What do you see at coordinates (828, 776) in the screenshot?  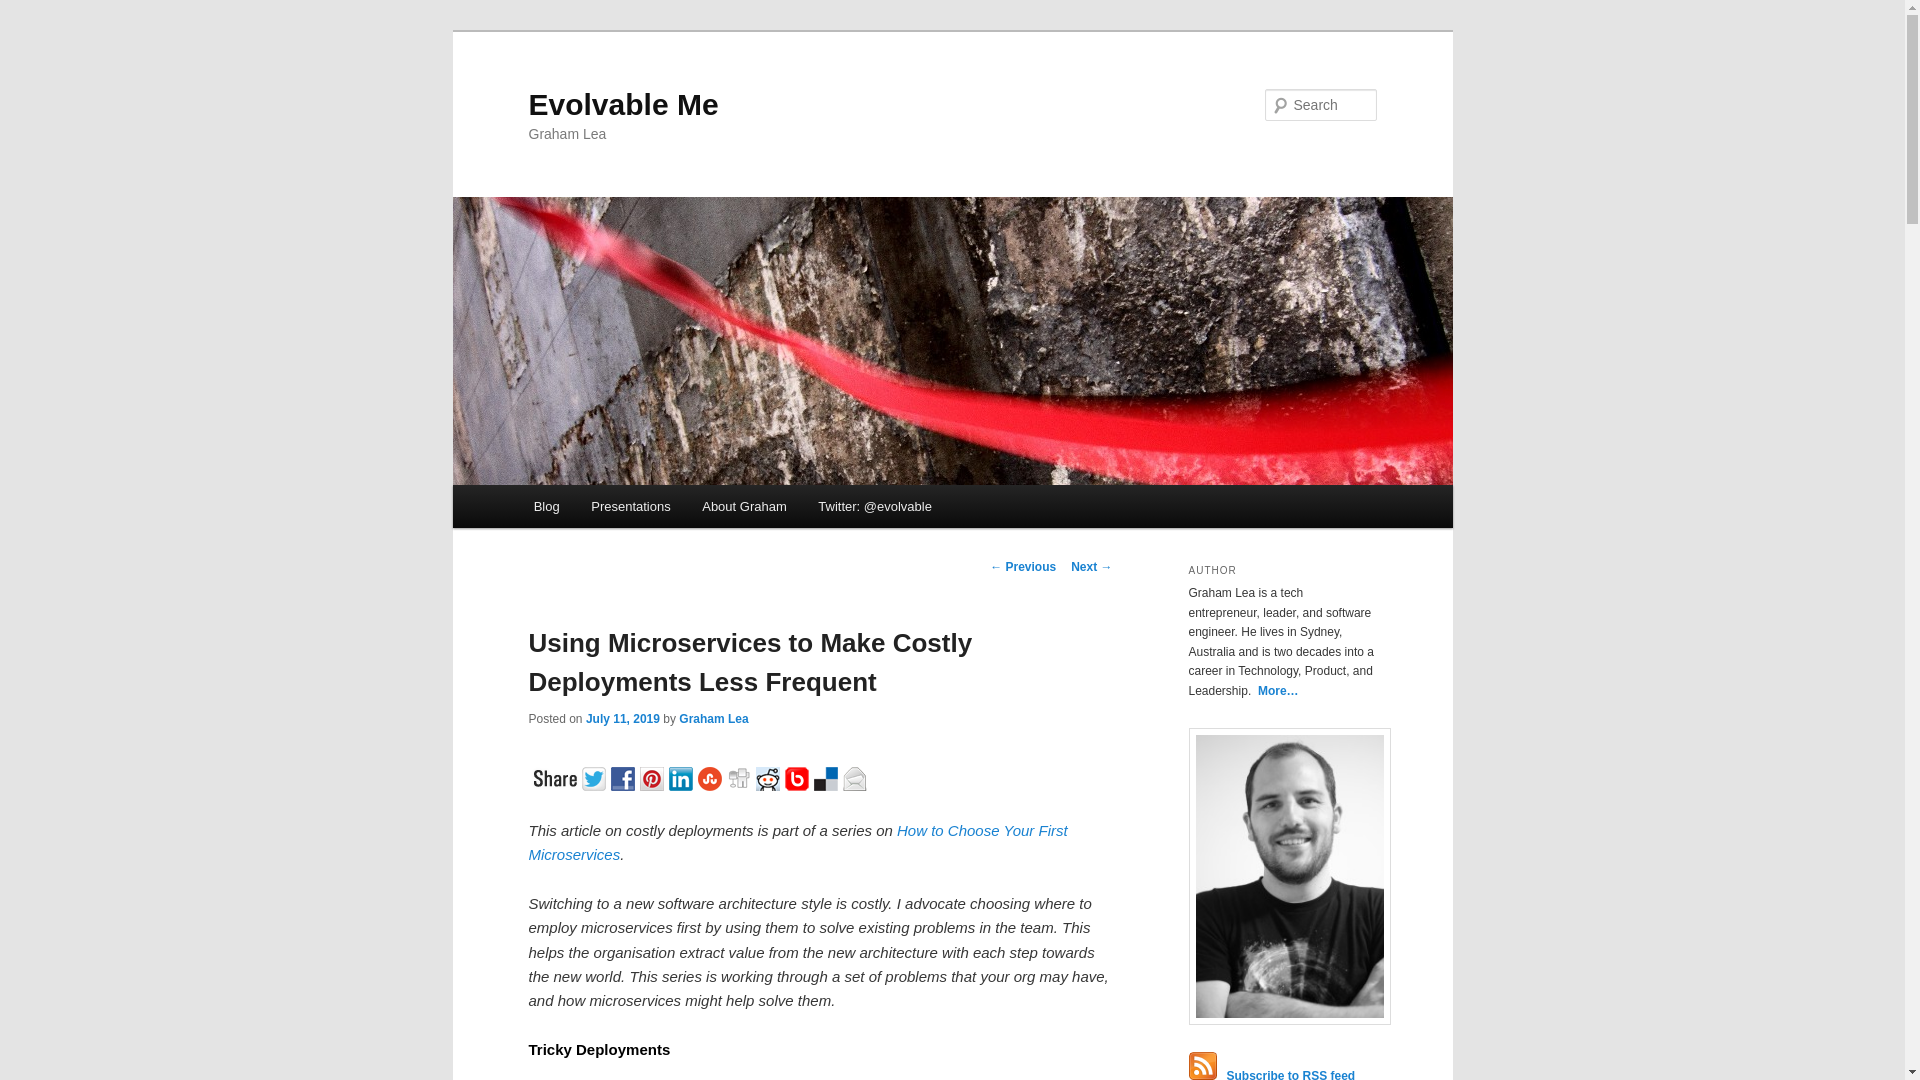 I see `Delicious` at bounding box center [828, 776].